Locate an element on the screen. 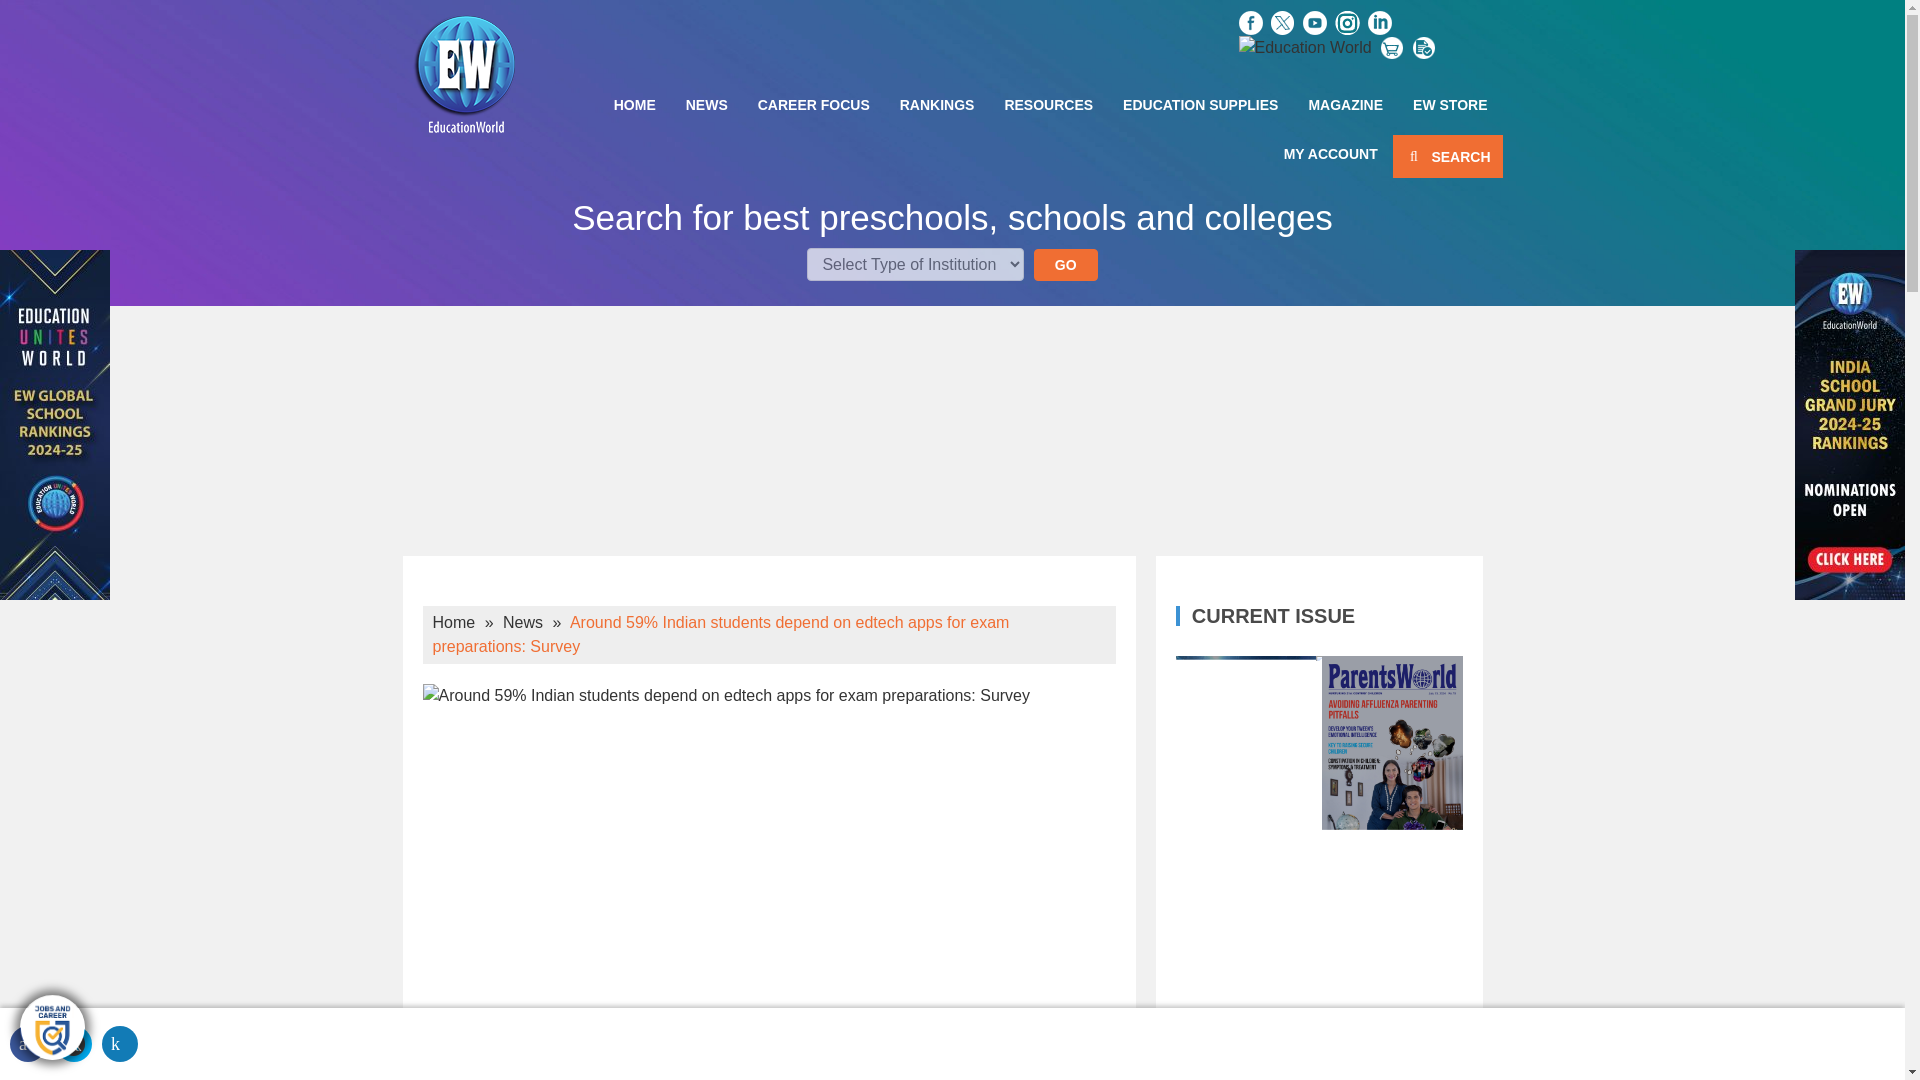 This screenshot has height=1080, width=1920. HOME is located at coordinates (634, 104).